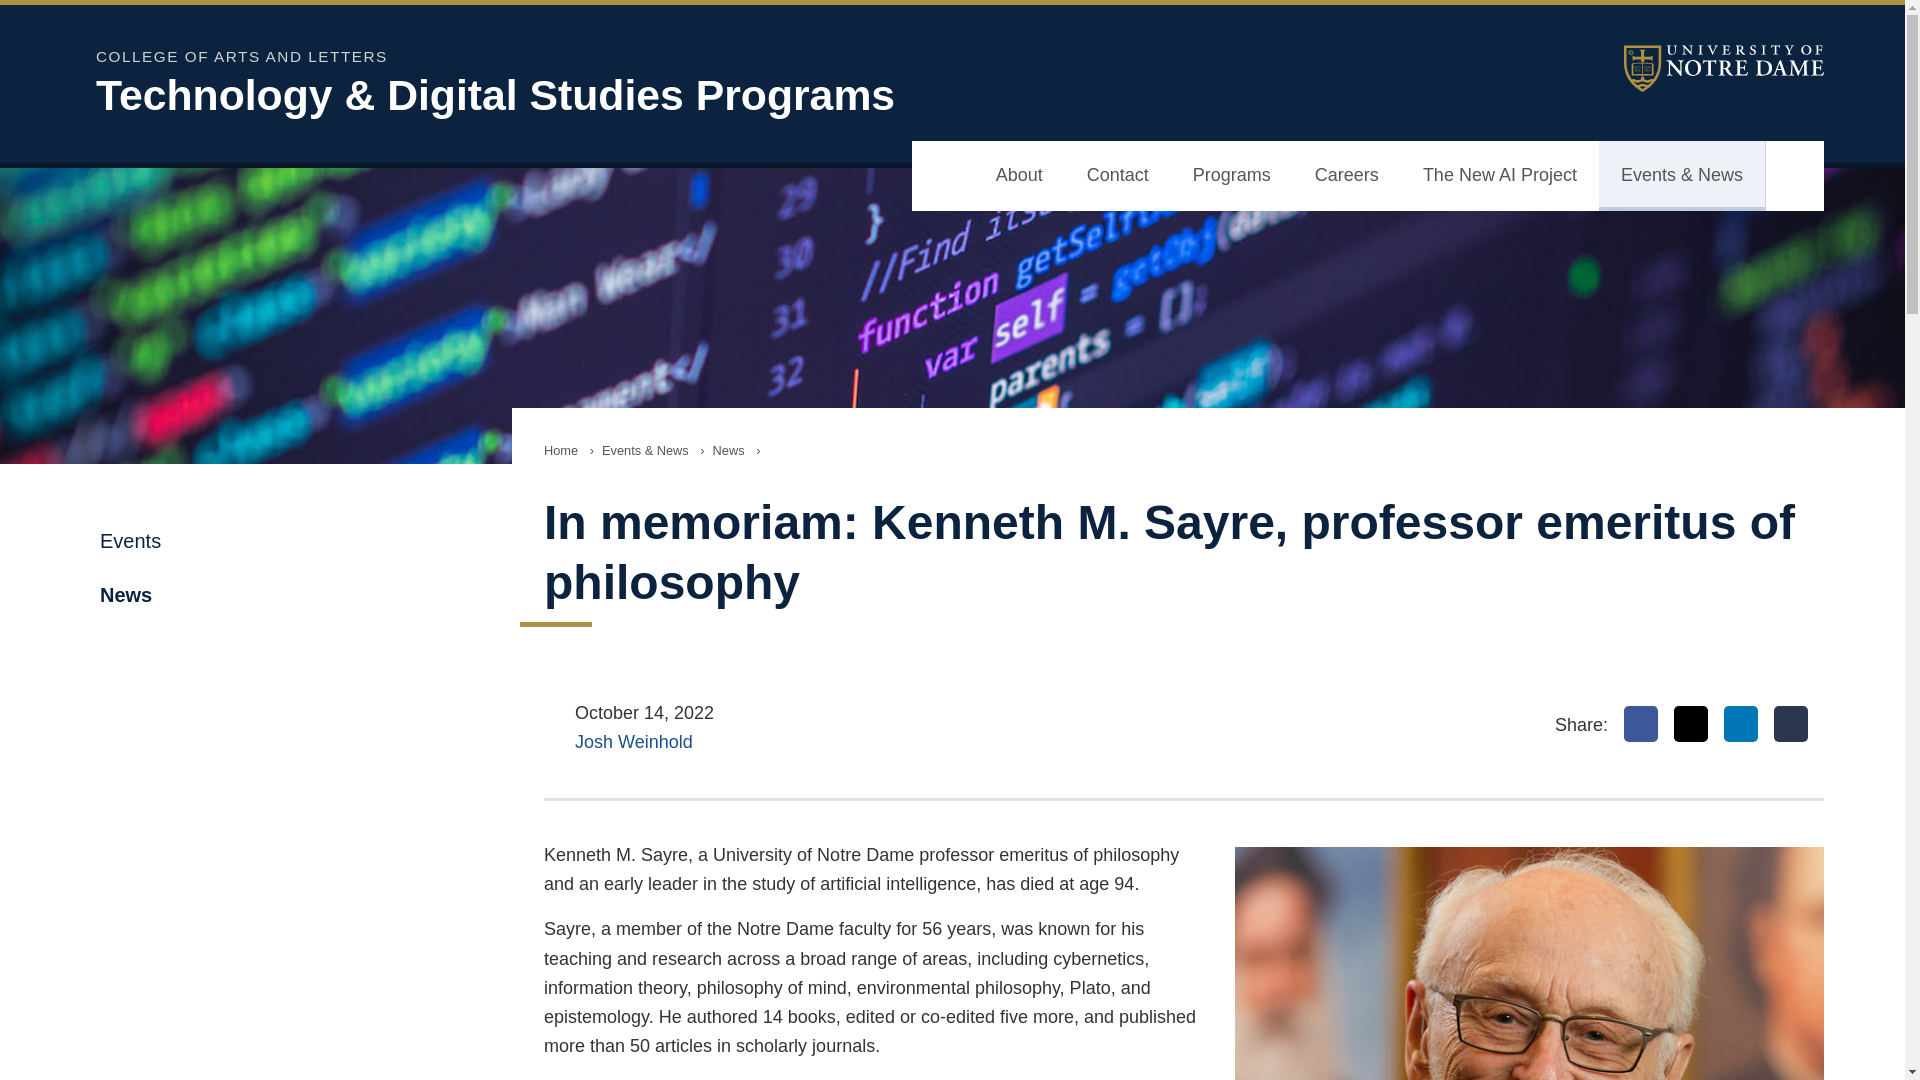 Image resolution: width=1920 pixels, height=1080 pixels. What do you see at coordinates (1724, 68) in the screenshot?
I see `University of Notre Dame` at bounding box center [1724, 68].